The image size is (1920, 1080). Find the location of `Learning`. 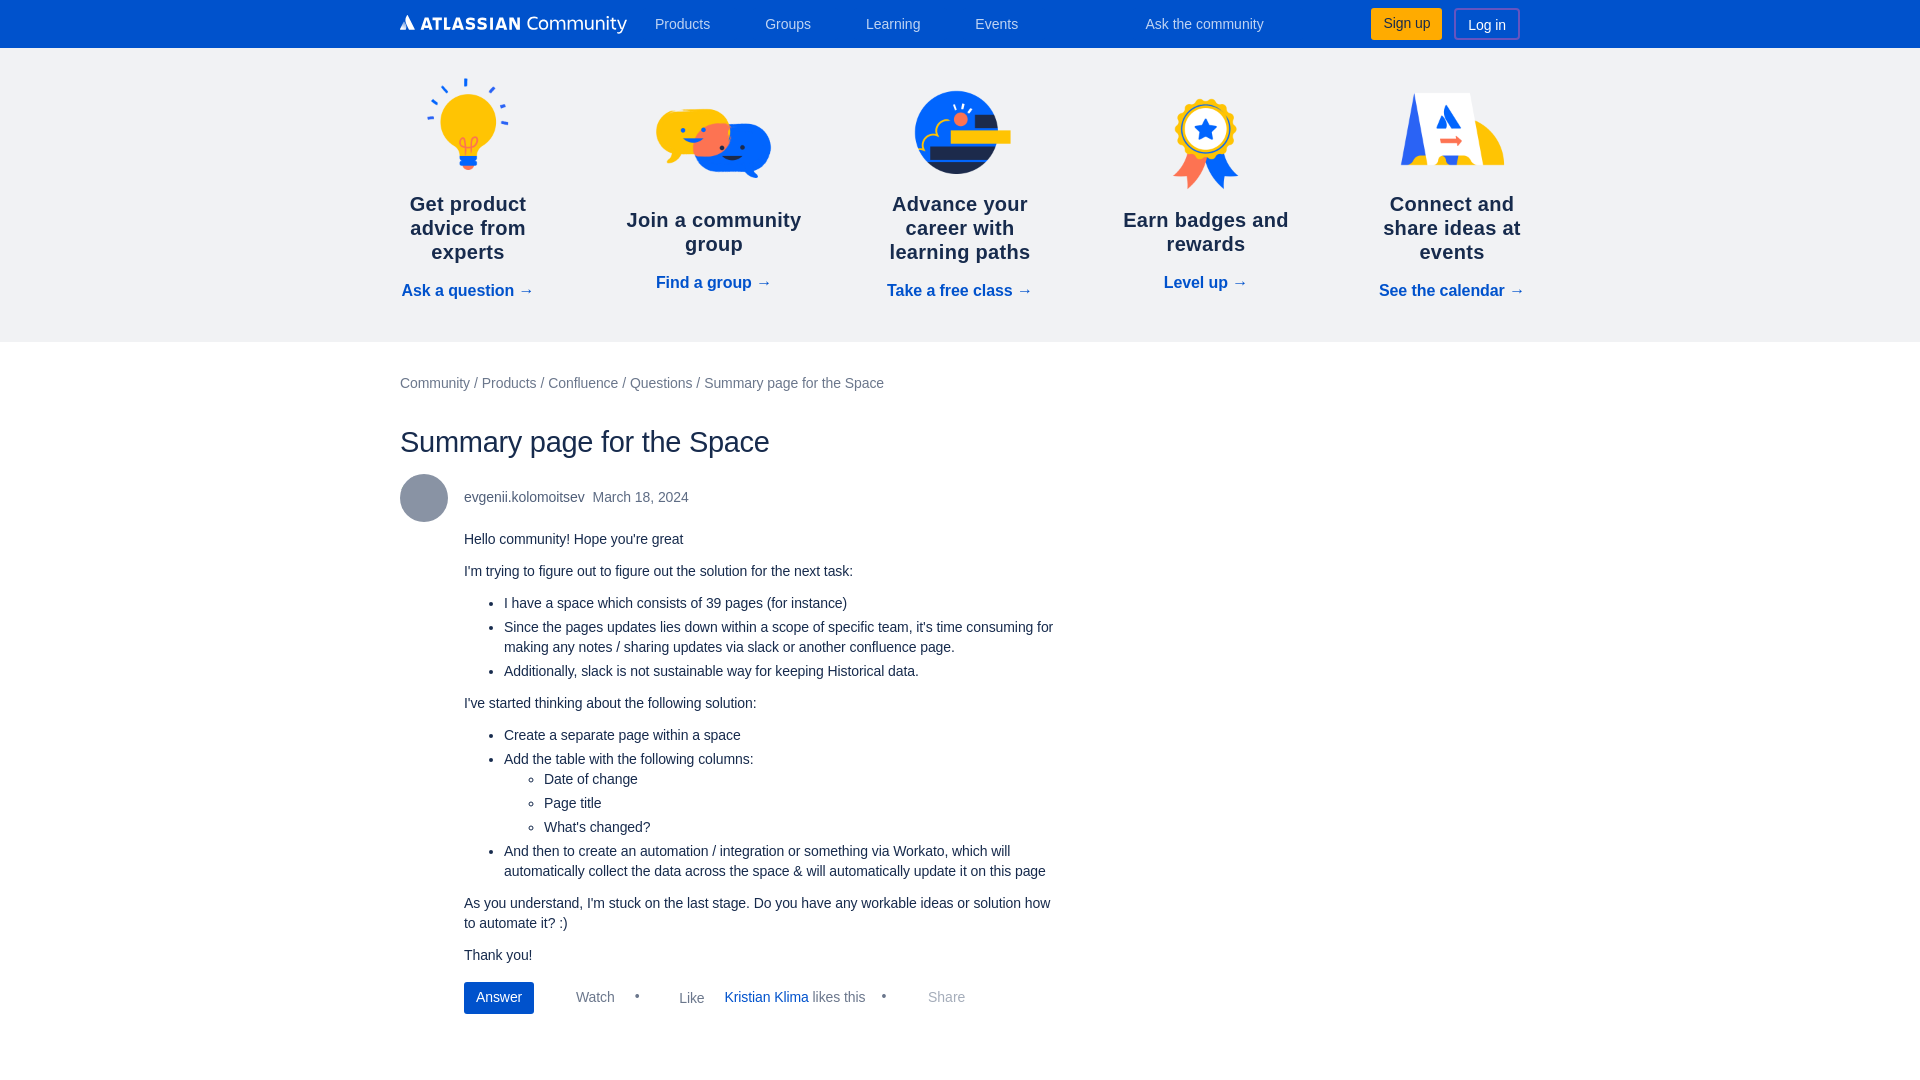

Learning is located at coordinates (900, 23).